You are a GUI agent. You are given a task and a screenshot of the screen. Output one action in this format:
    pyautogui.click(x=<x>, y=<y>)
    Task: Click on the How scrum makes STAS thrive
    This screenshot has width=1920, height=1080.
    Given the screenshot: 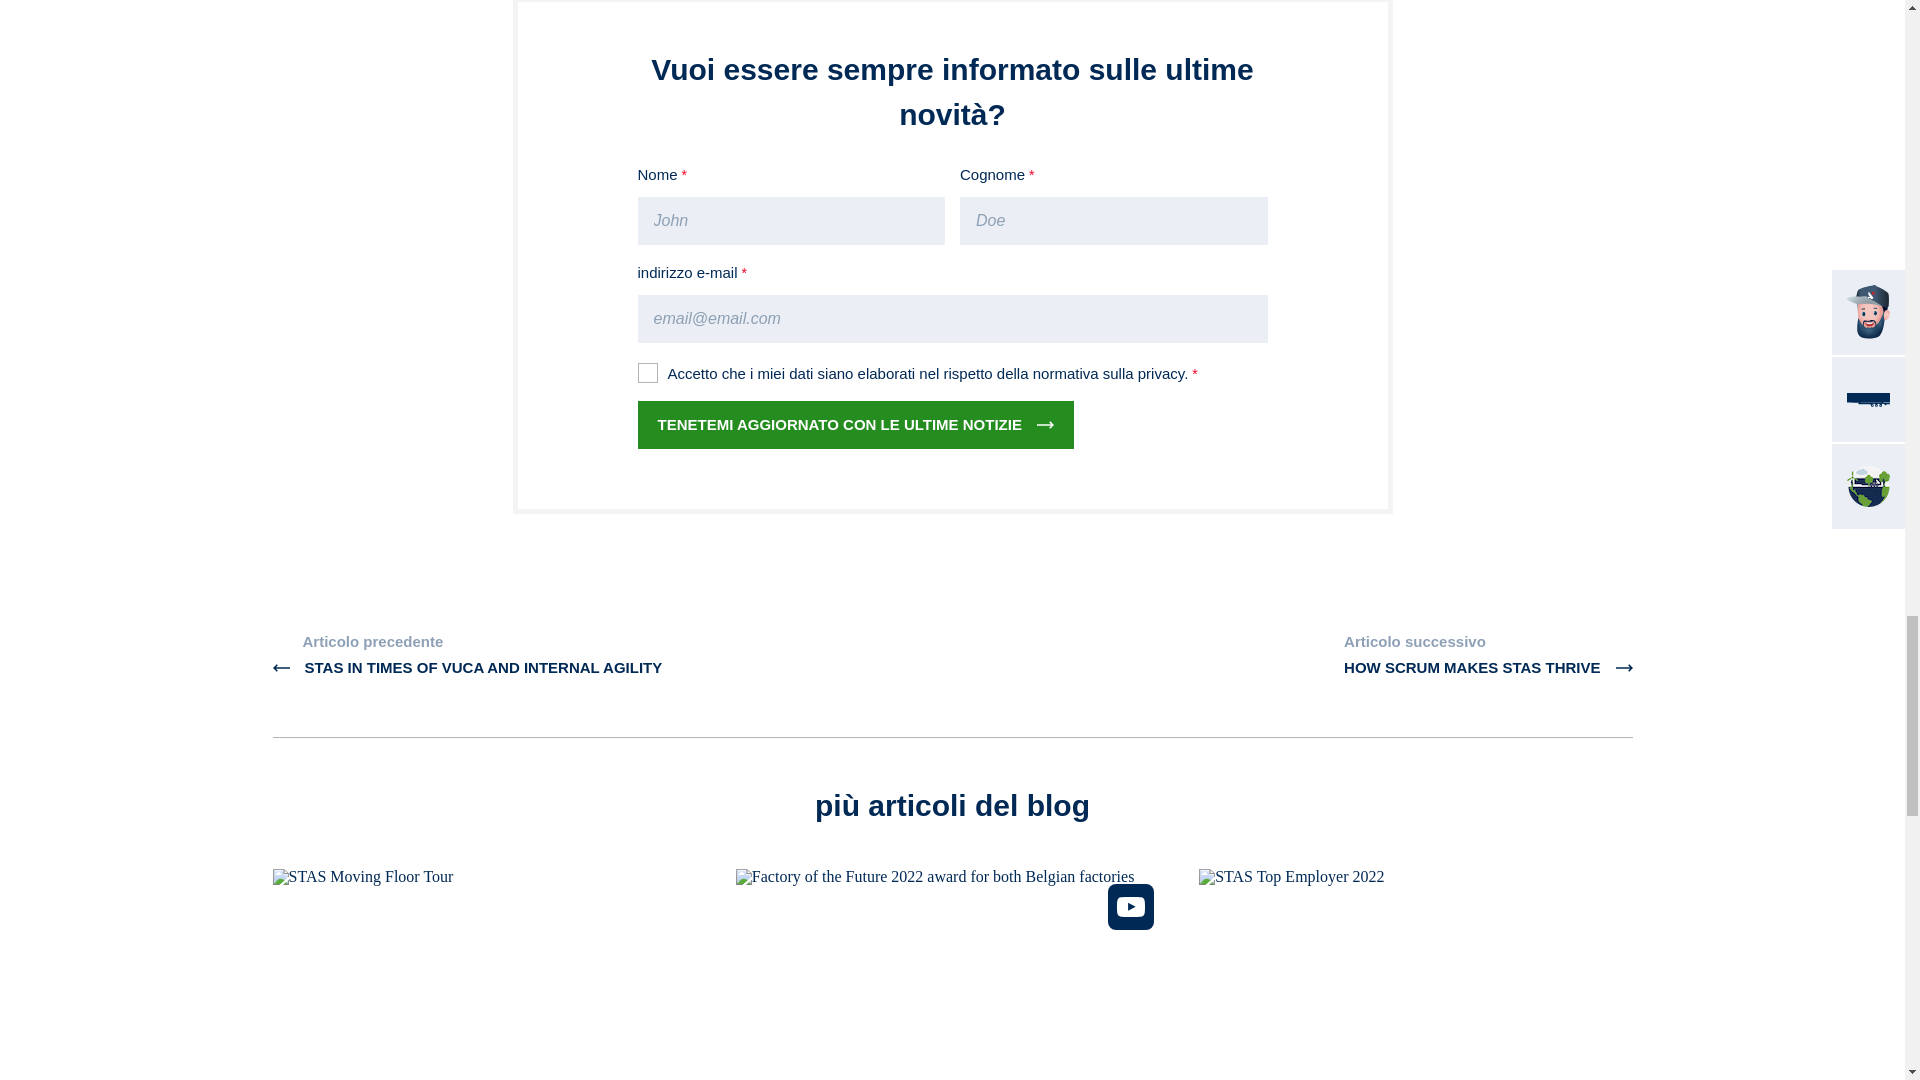 What is the action you would take?
    pyautogui.click(x=1488, y=655)
    